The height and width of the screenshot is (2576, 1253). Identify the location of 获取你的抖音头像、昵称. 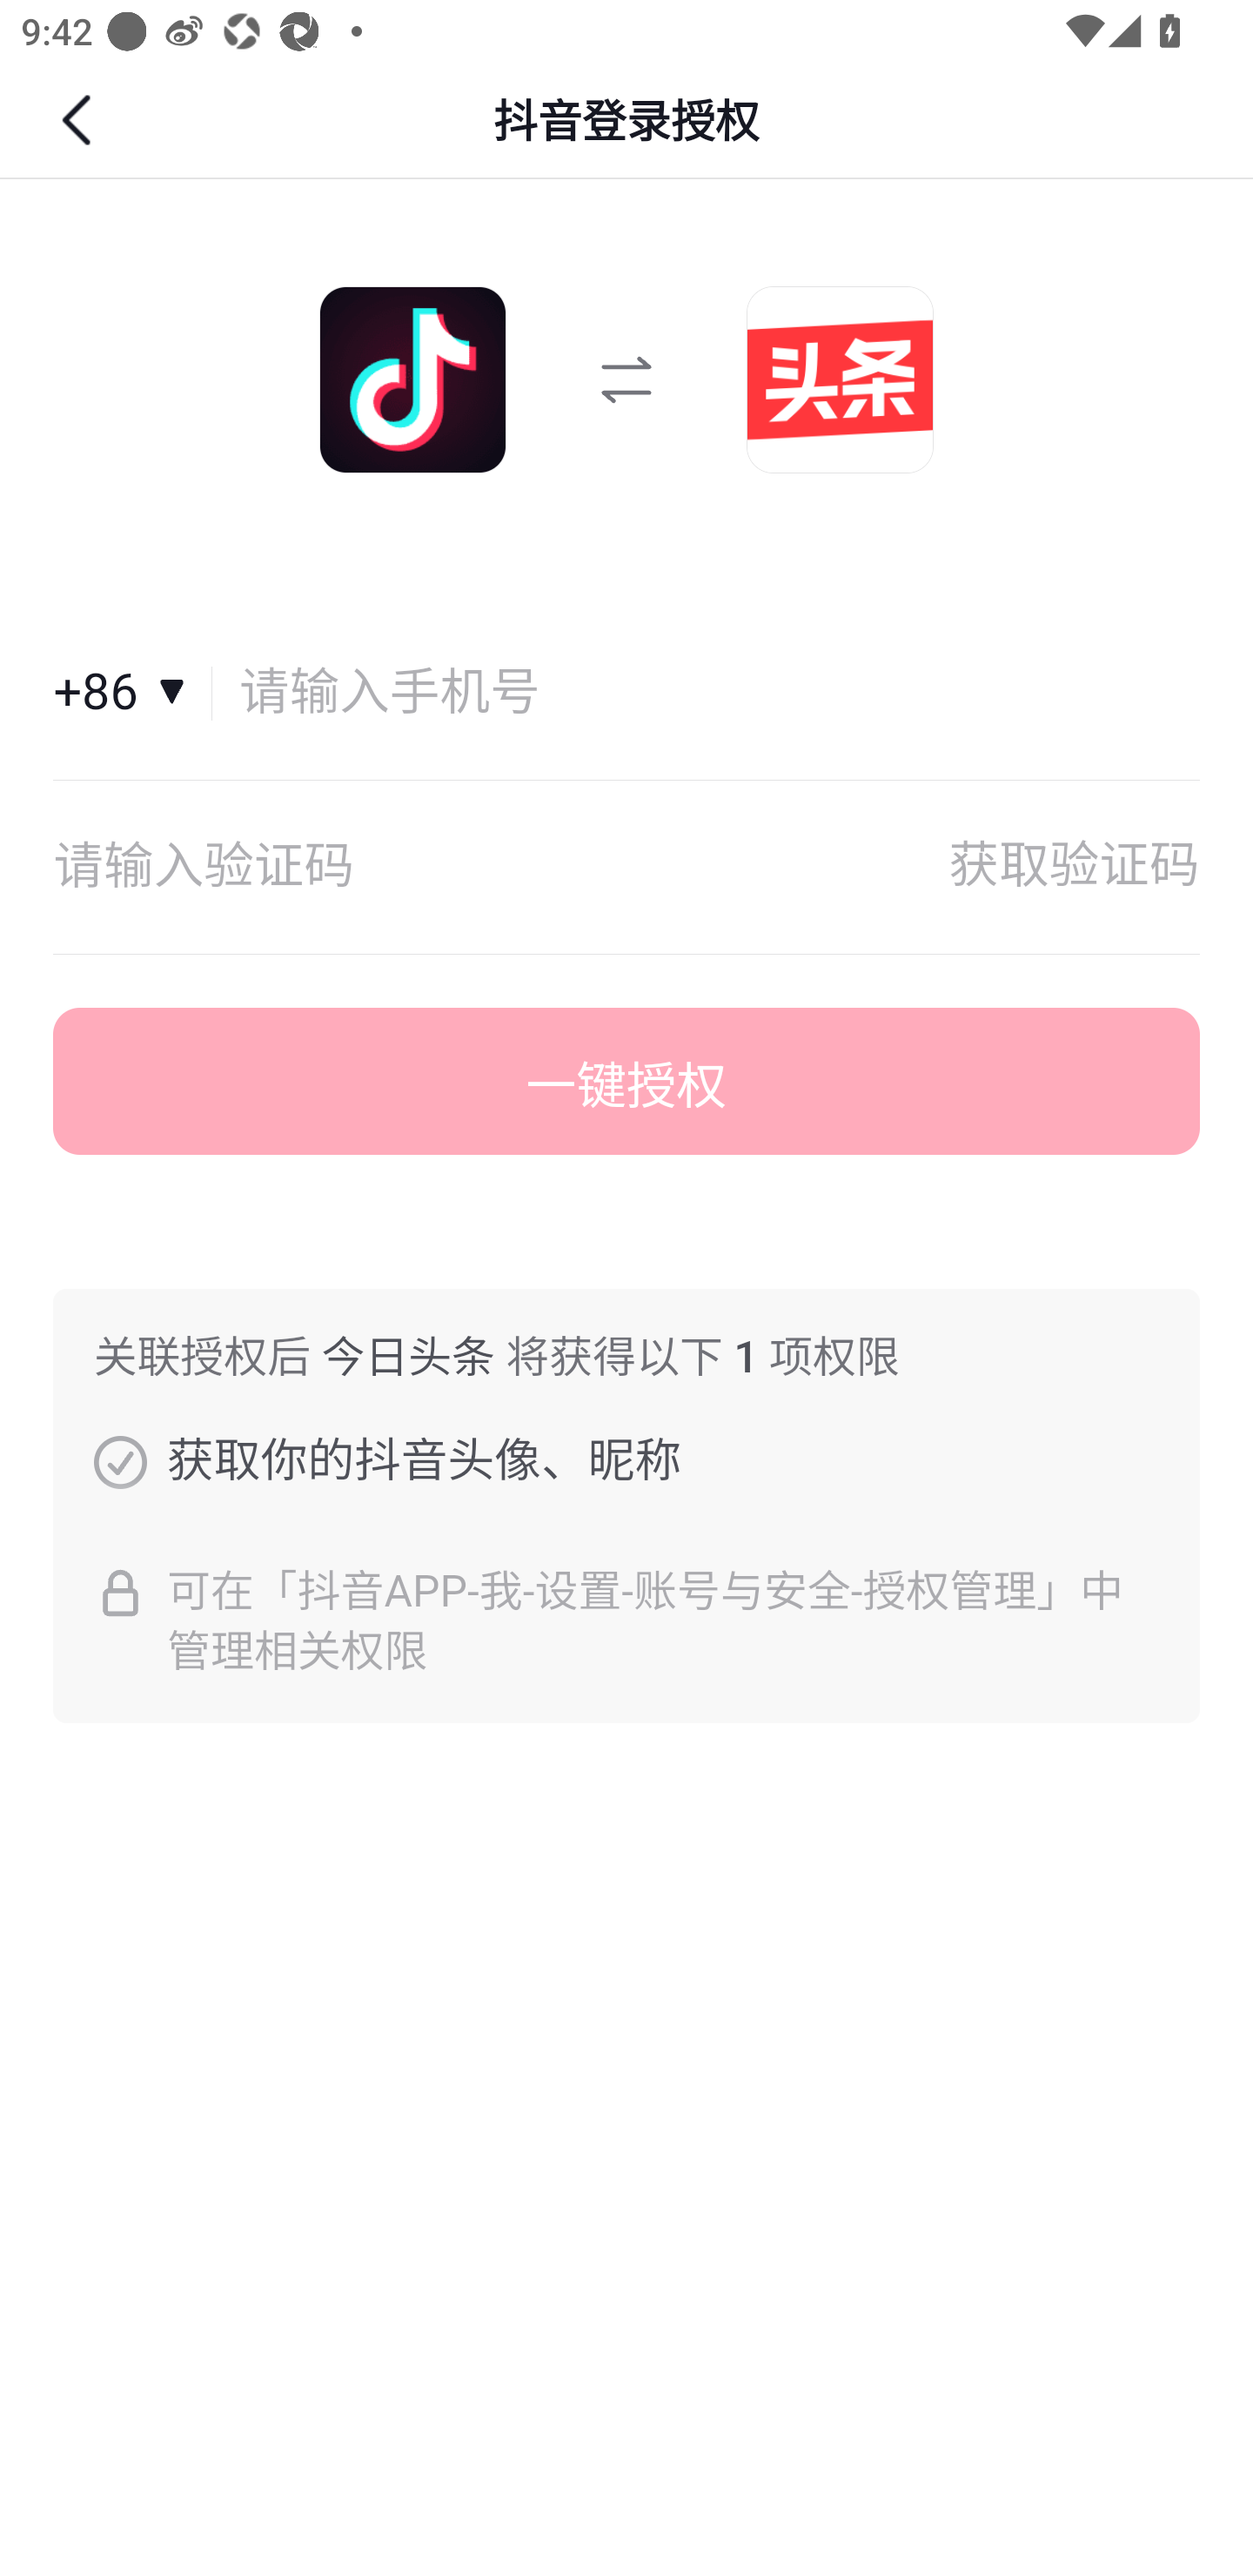
(120, 1461).